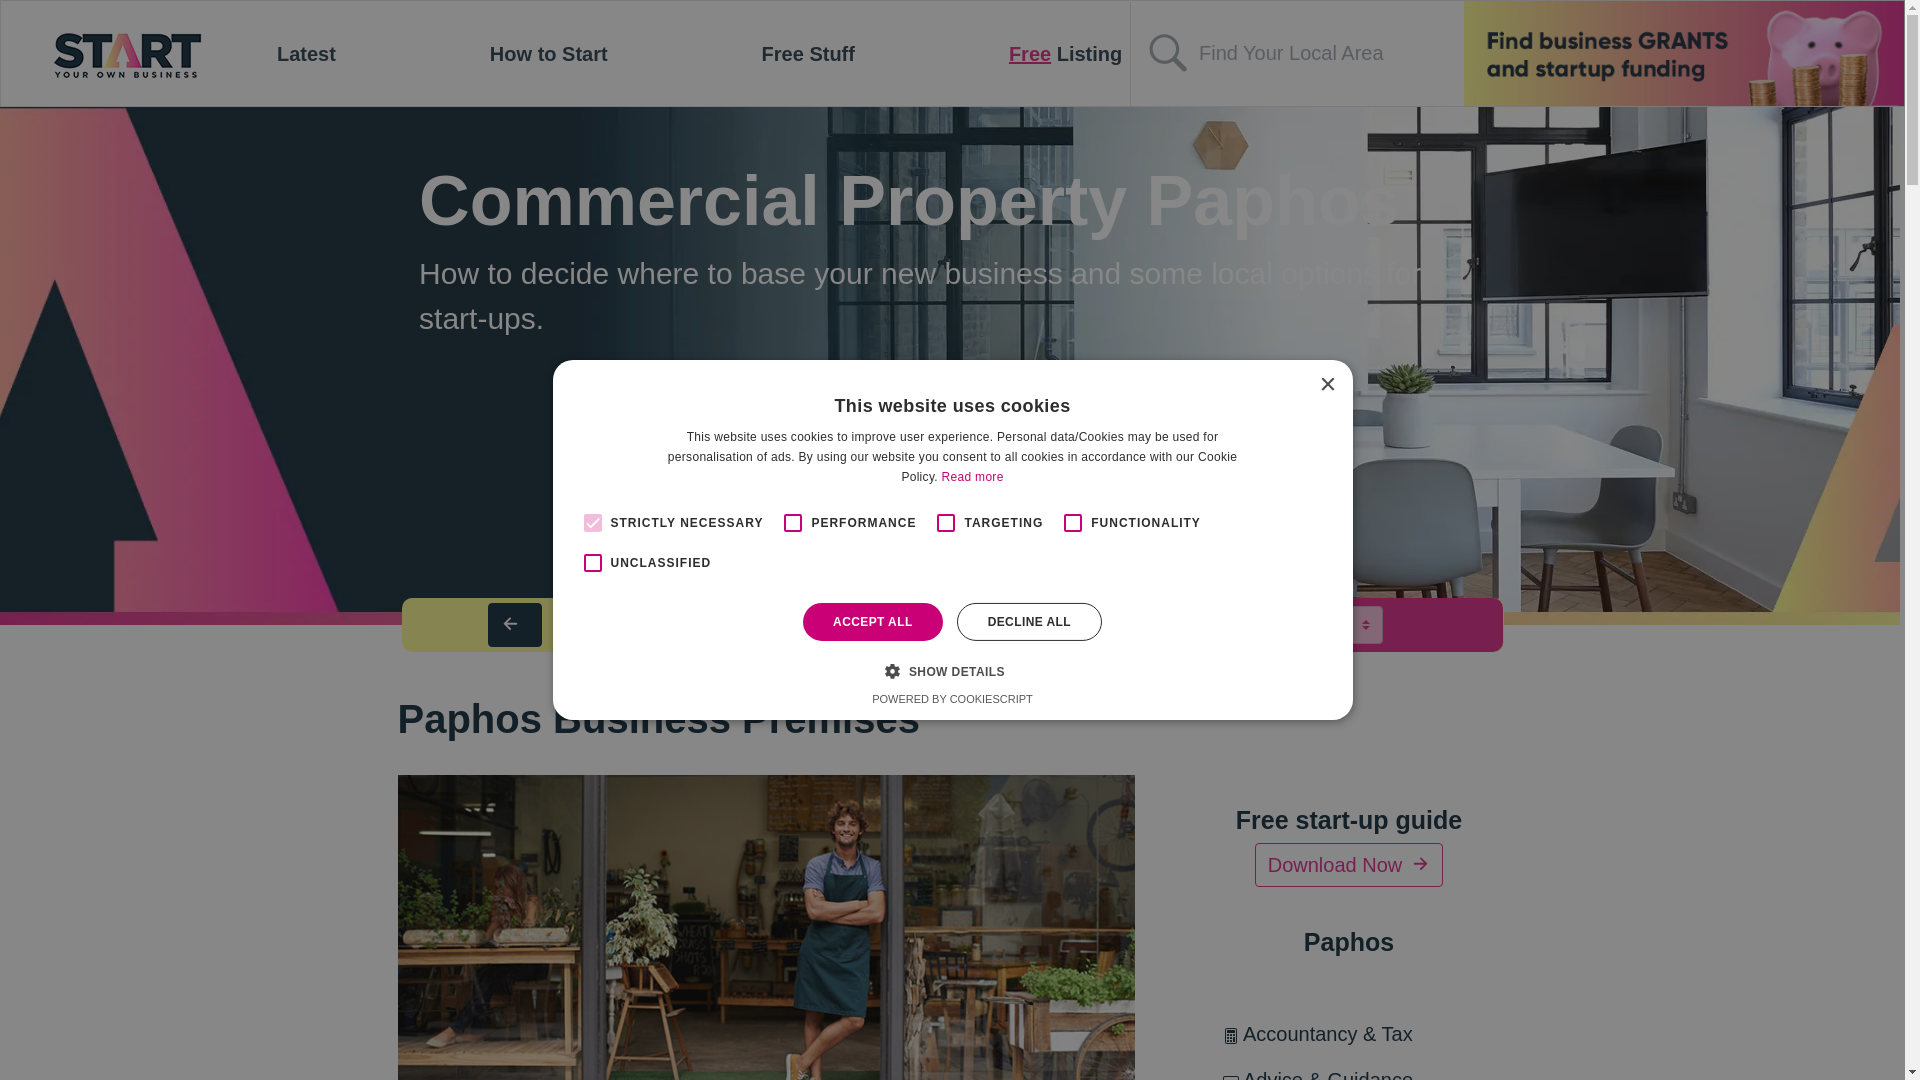 The height and width of the screenshot is (1080, 1920). Describe the element at coordinates (952, 699) in the screenshot. I see `Consent Management Platform` at that location.